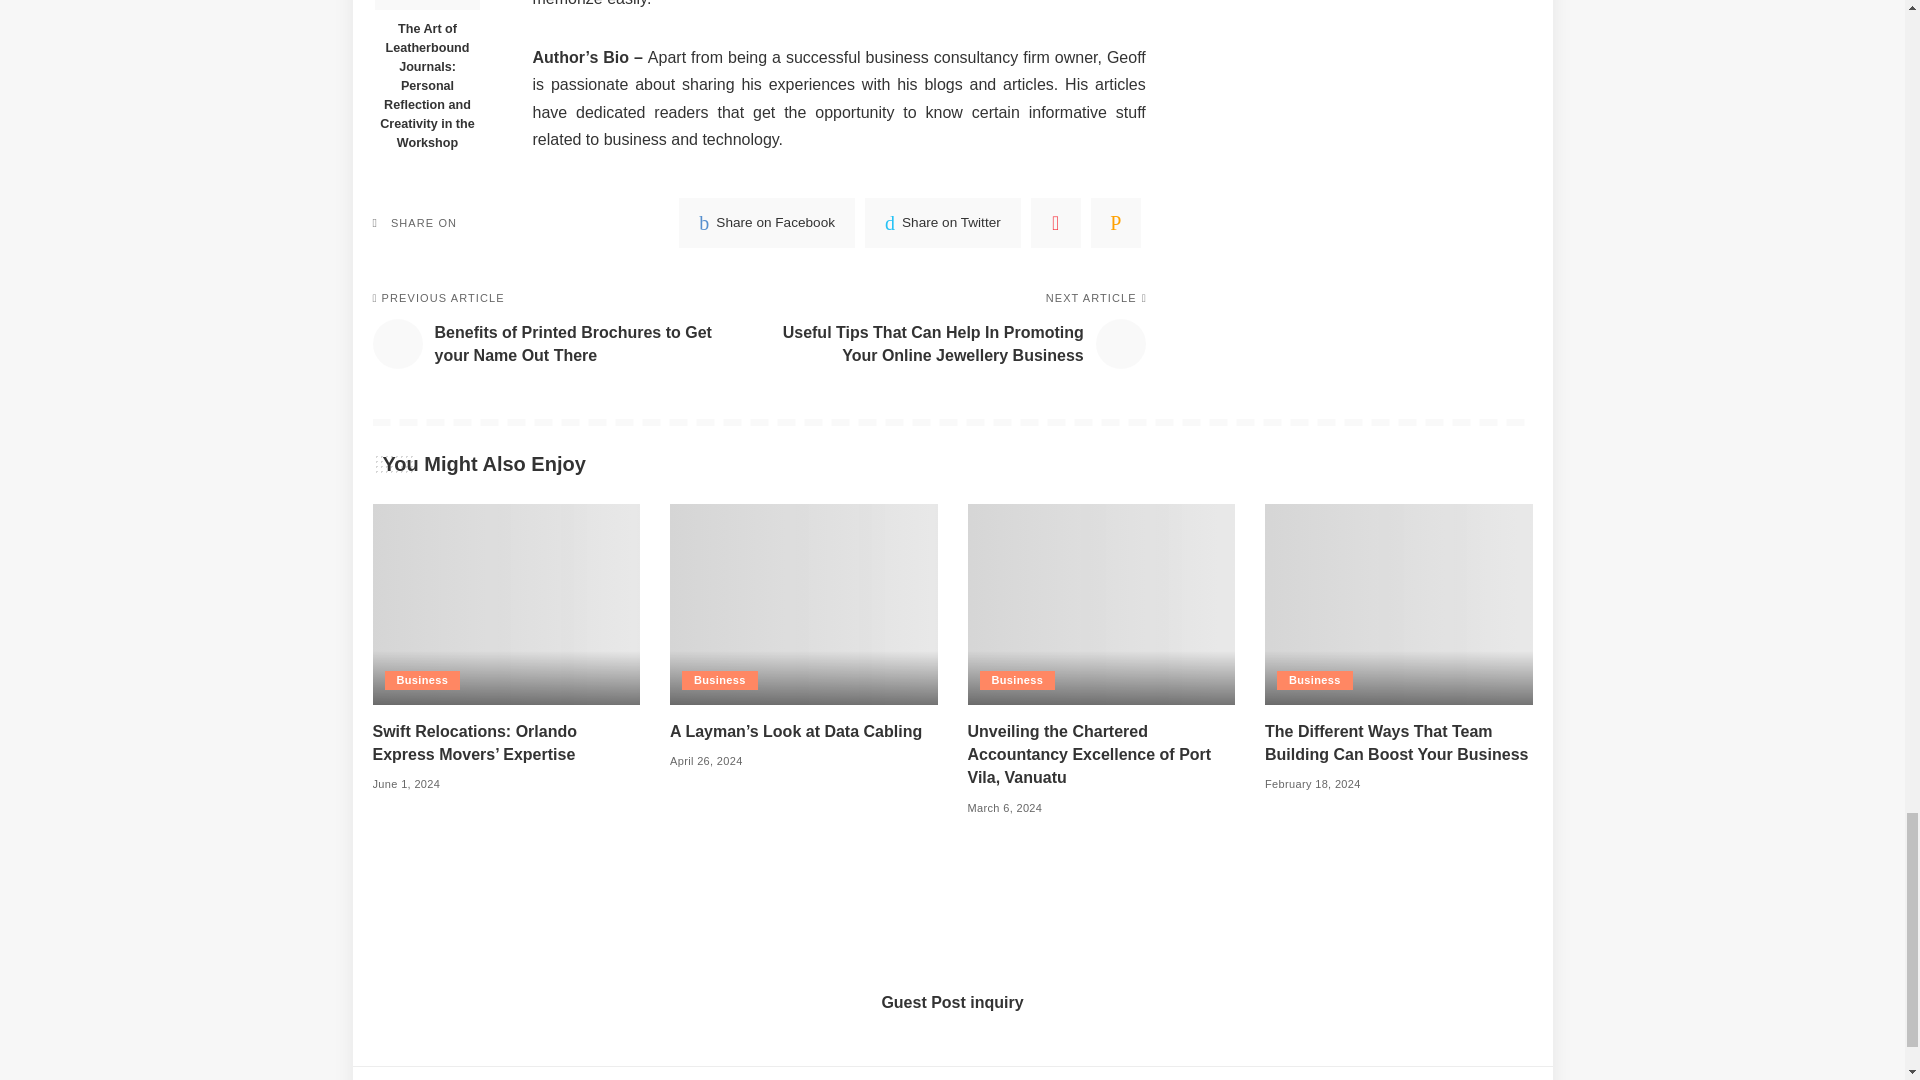 The height and width of the screenshot is (1080, 1920). What do you see at coordinates (1056, 222) in the screenshot?
I see `Pinterest` at bounding box center [1056, 222].